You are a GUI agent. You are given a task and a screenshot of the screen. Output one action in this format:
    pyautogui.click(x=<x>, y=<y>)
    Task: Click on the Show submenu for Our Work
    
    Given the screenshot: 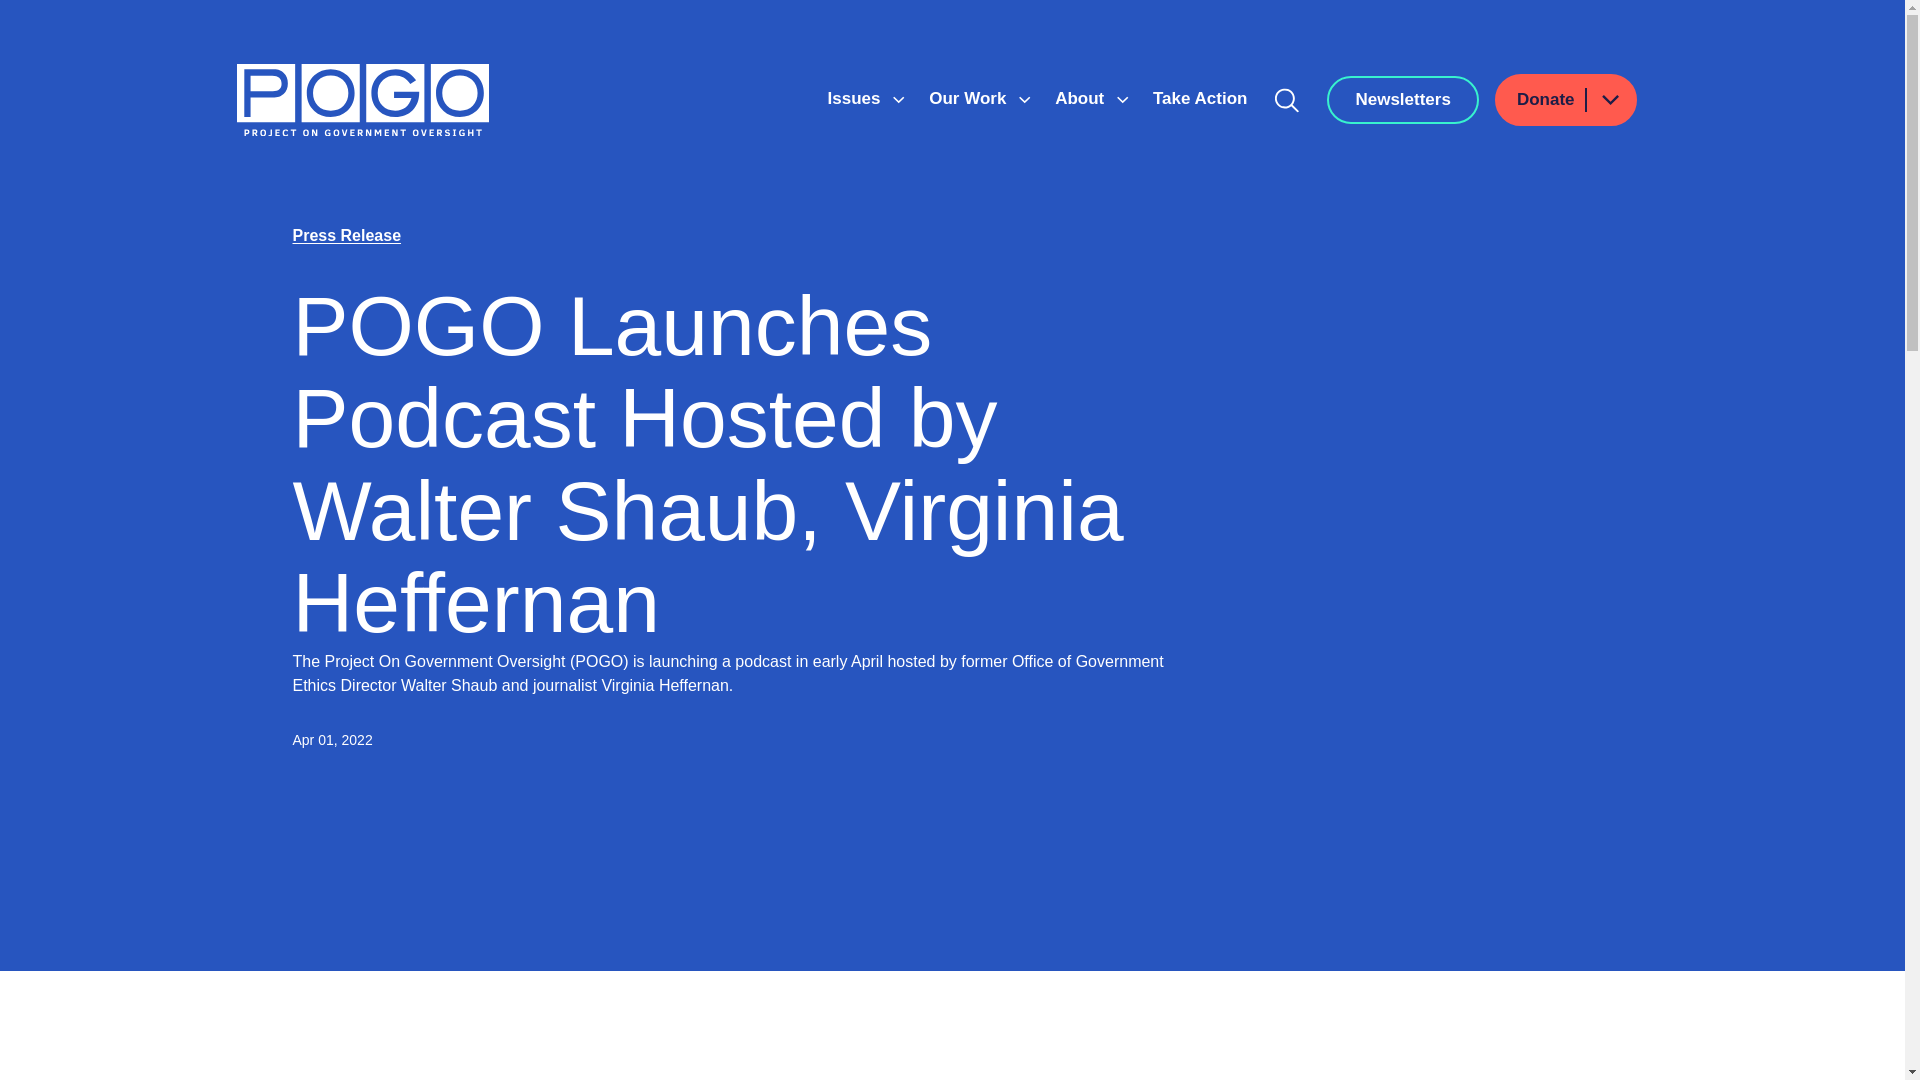 What is the action you would take?
    pyautogui.click(x=1025, y=100)
    